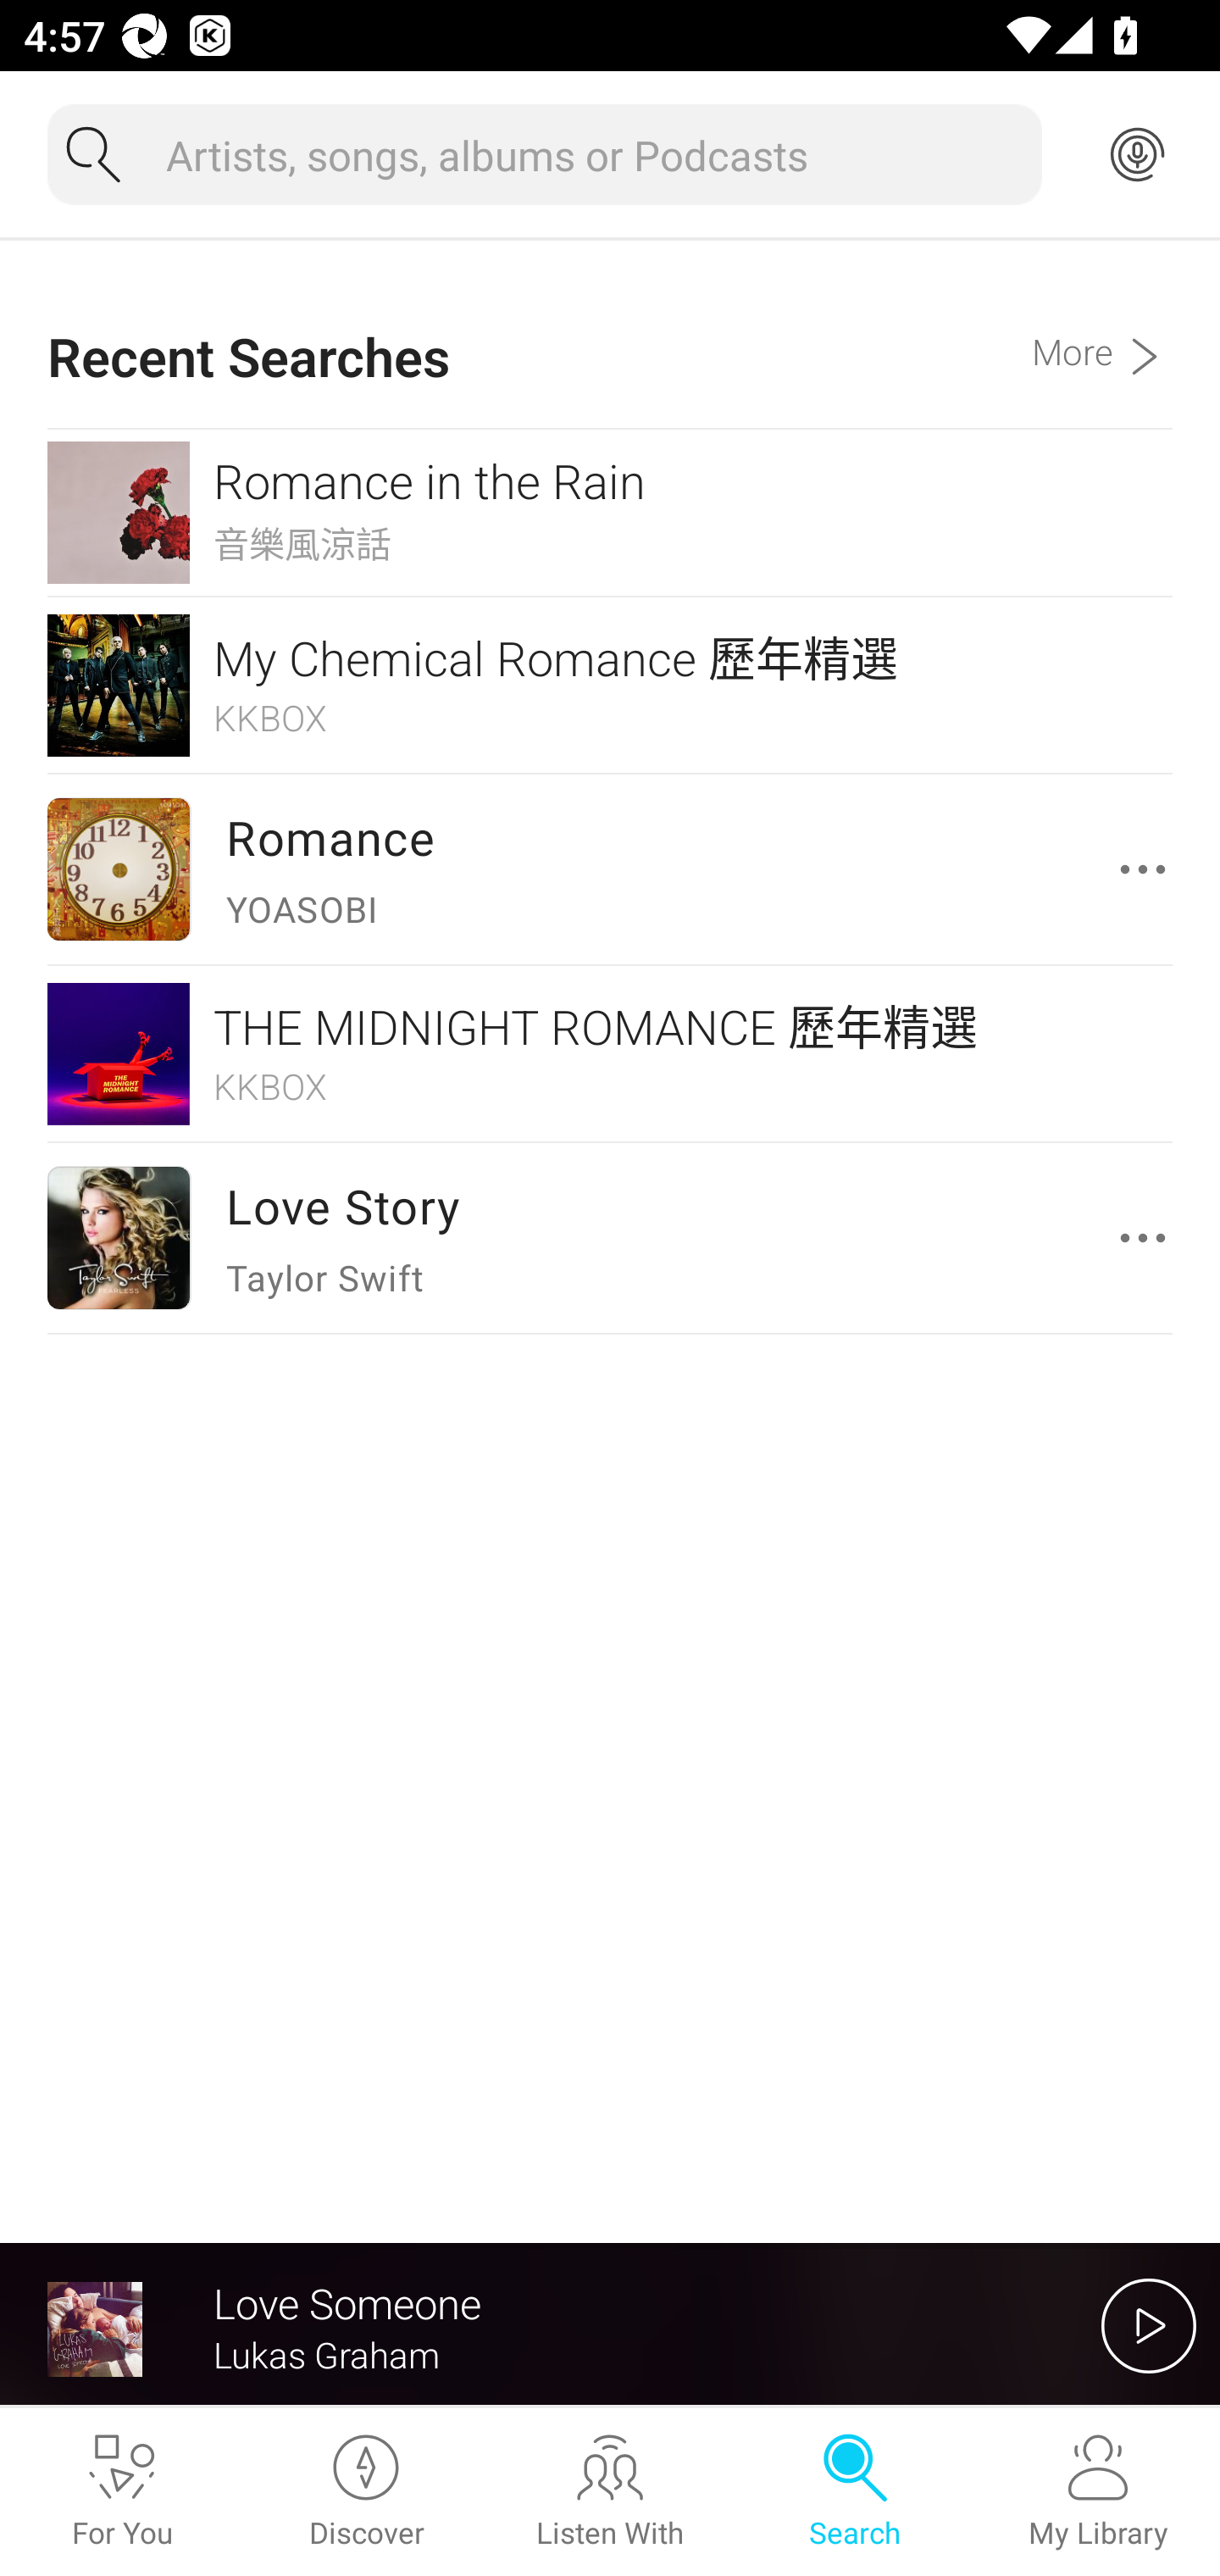  I want to click on My Library, so click(1098, 2492).